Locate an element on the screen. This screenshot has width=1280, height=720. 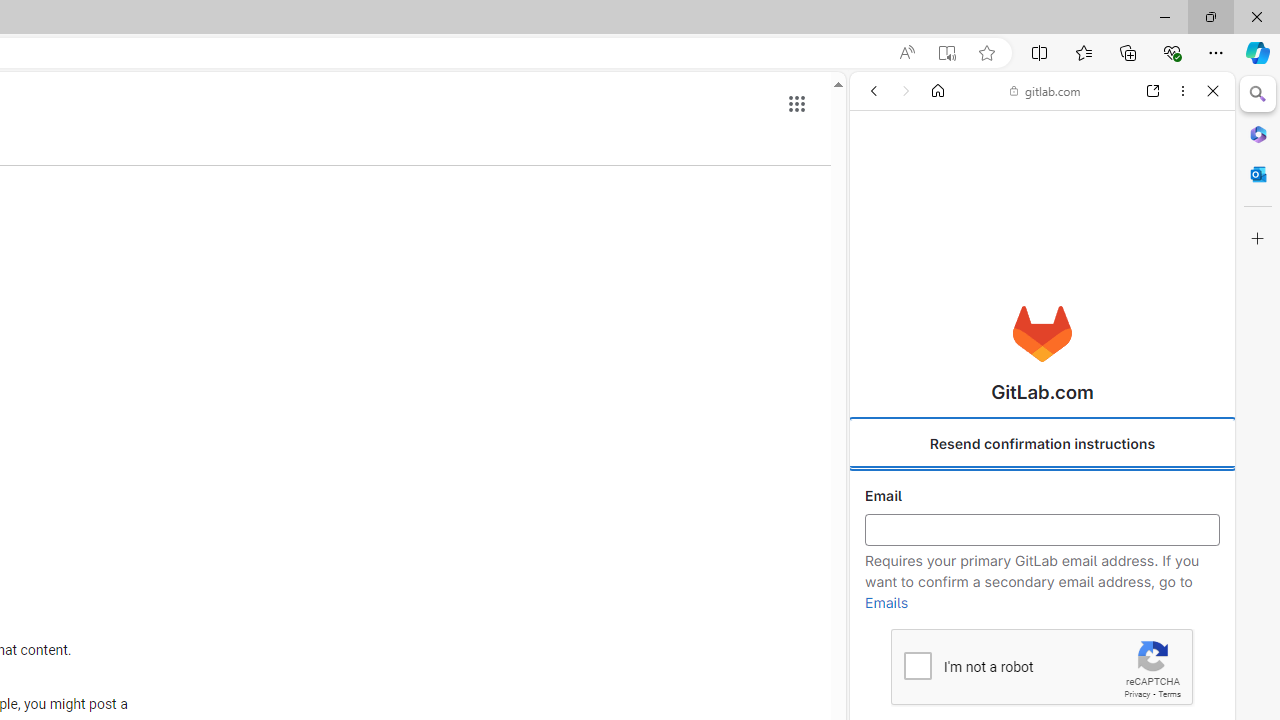
Search Filter, ALL is located at coordinates (881, 228).